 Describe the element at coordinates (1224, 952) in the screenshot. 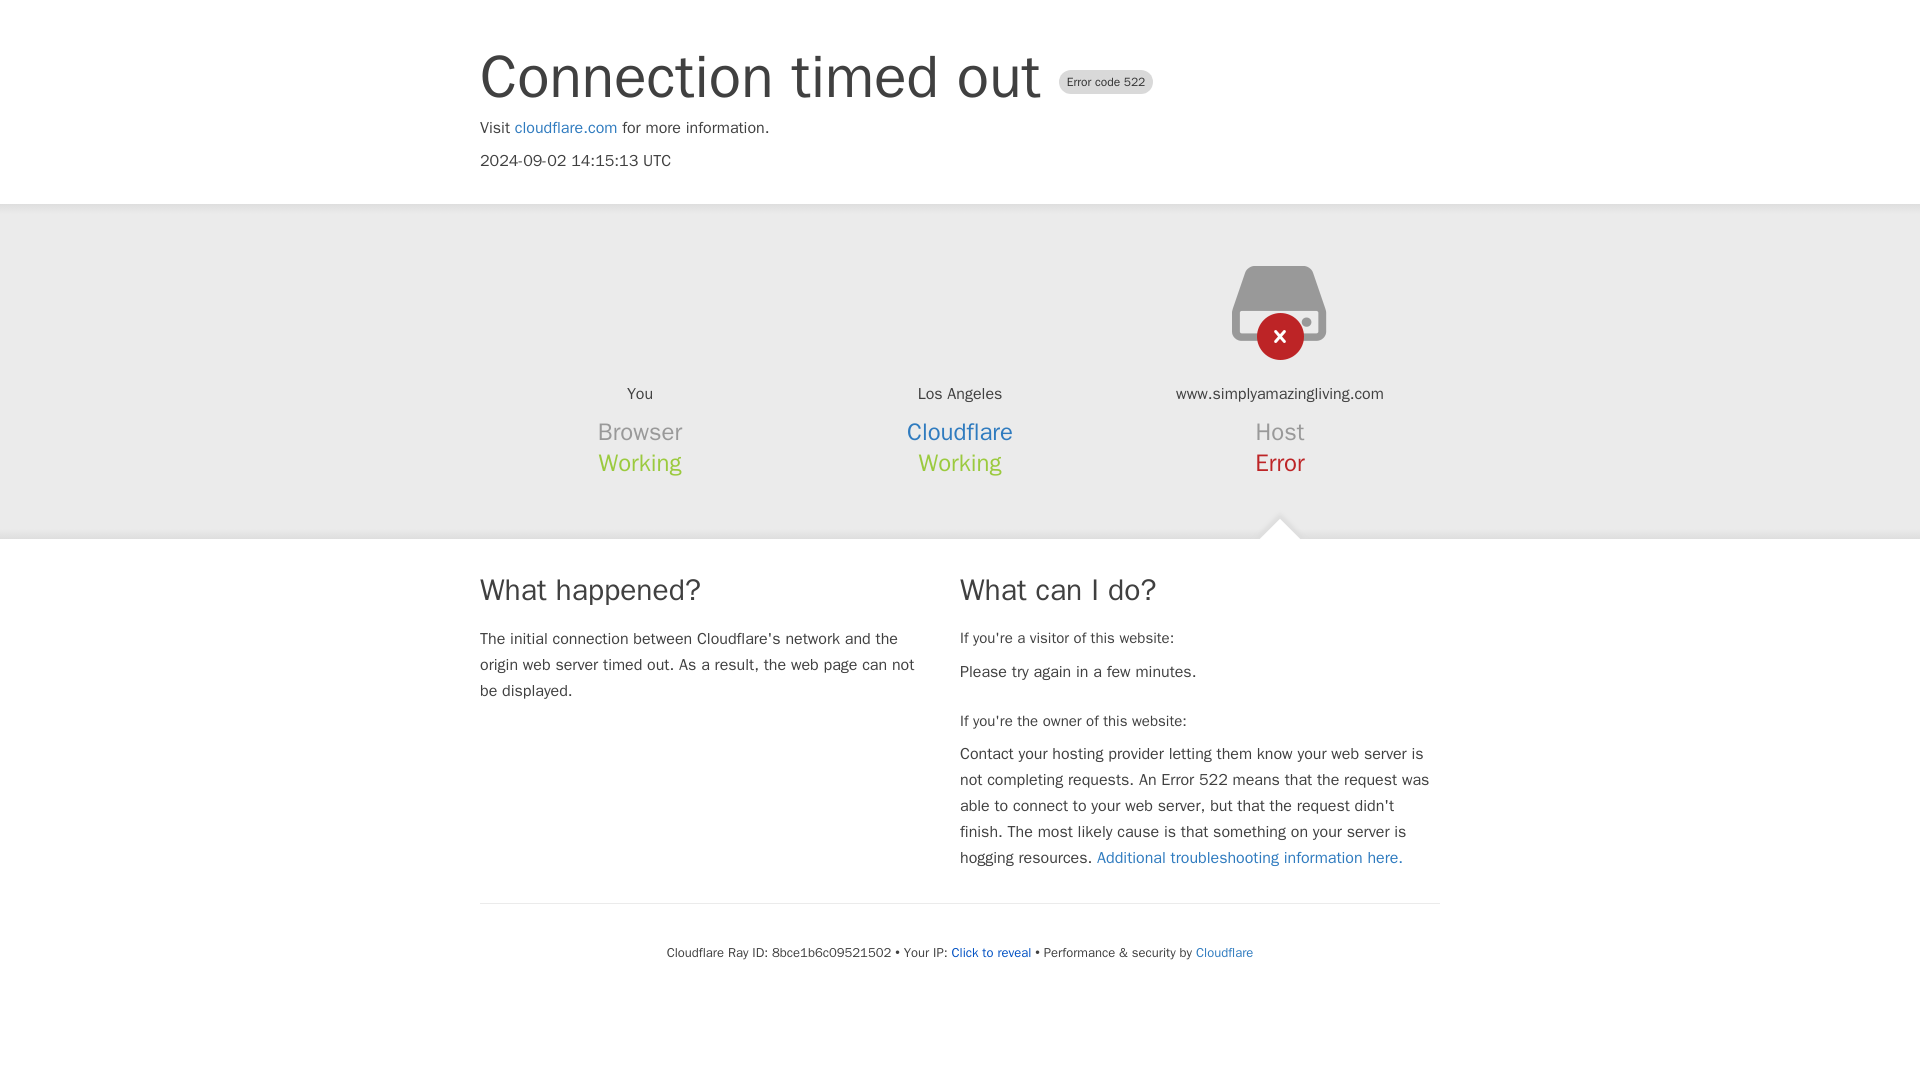

I see `Cloudflare` at that location.